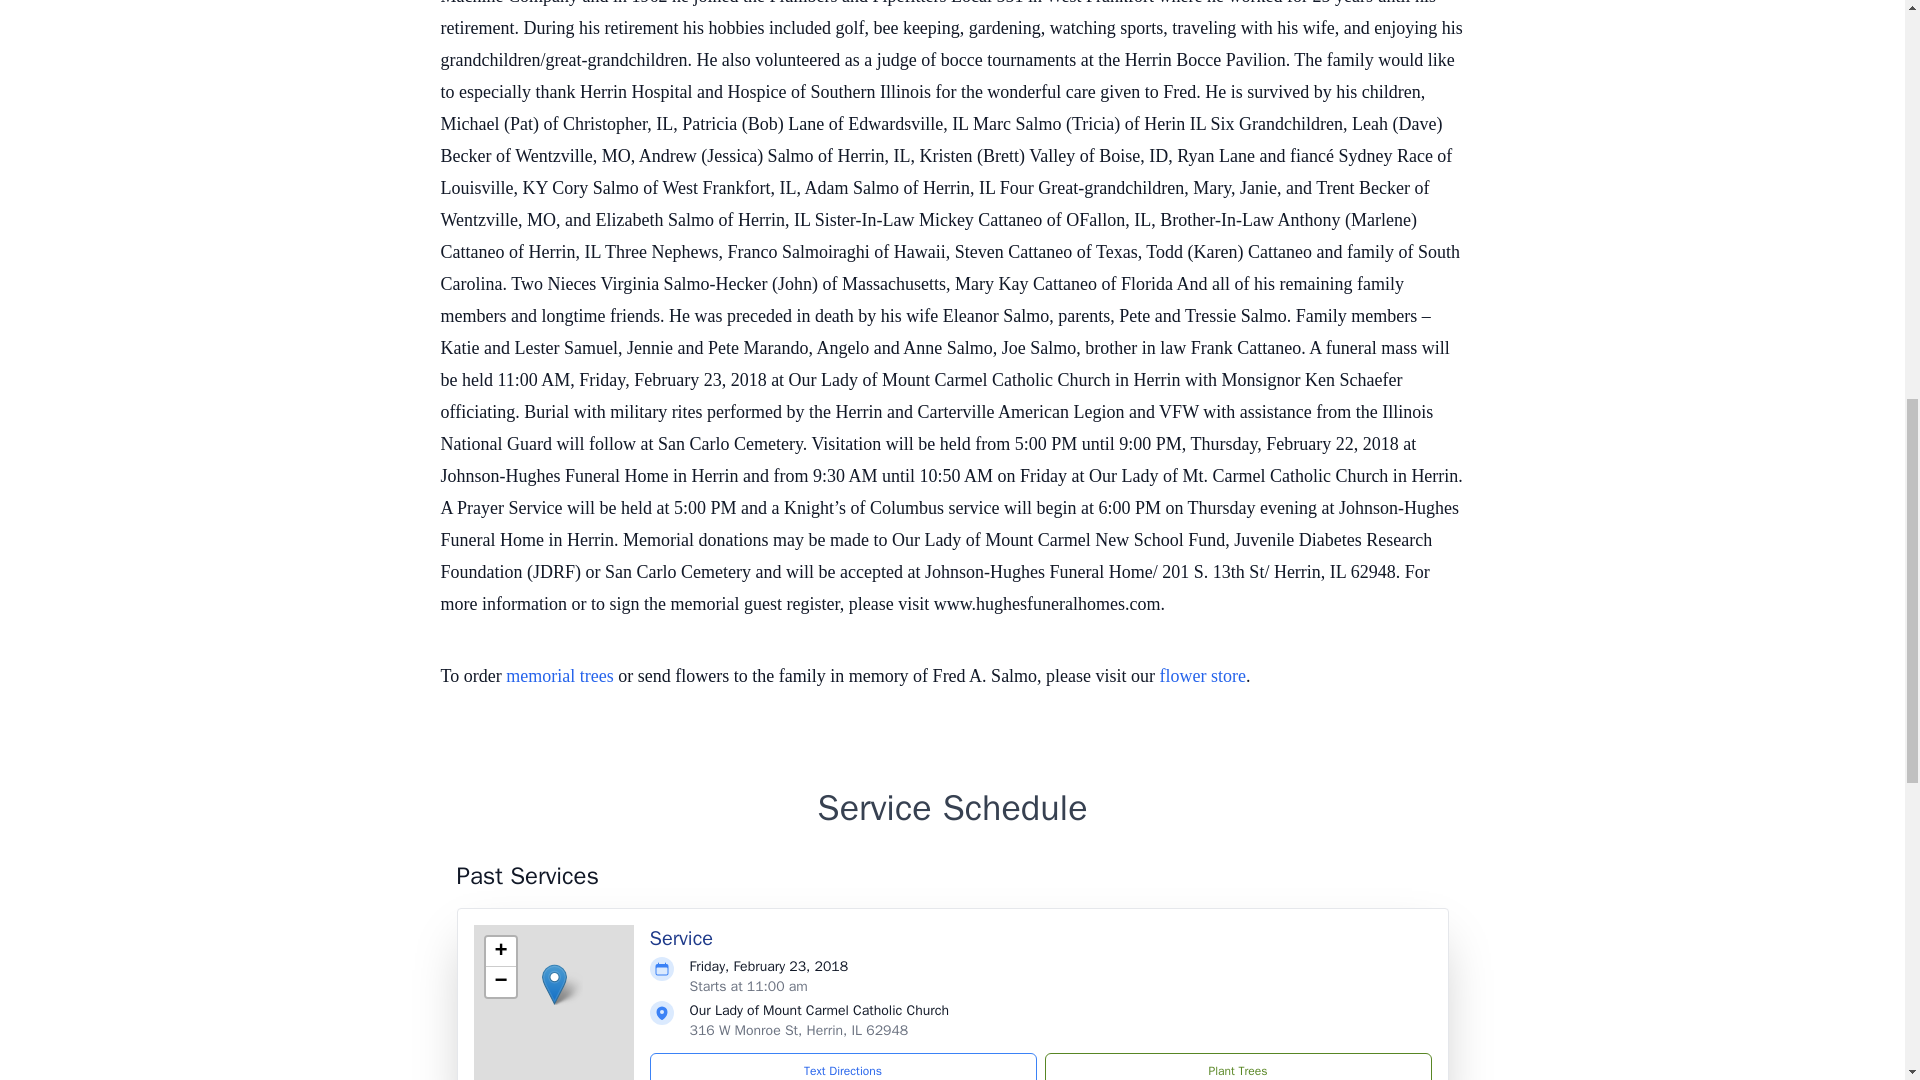 The image size is (1920, 1080). I want to click on Zoom in, so click(500, 952).